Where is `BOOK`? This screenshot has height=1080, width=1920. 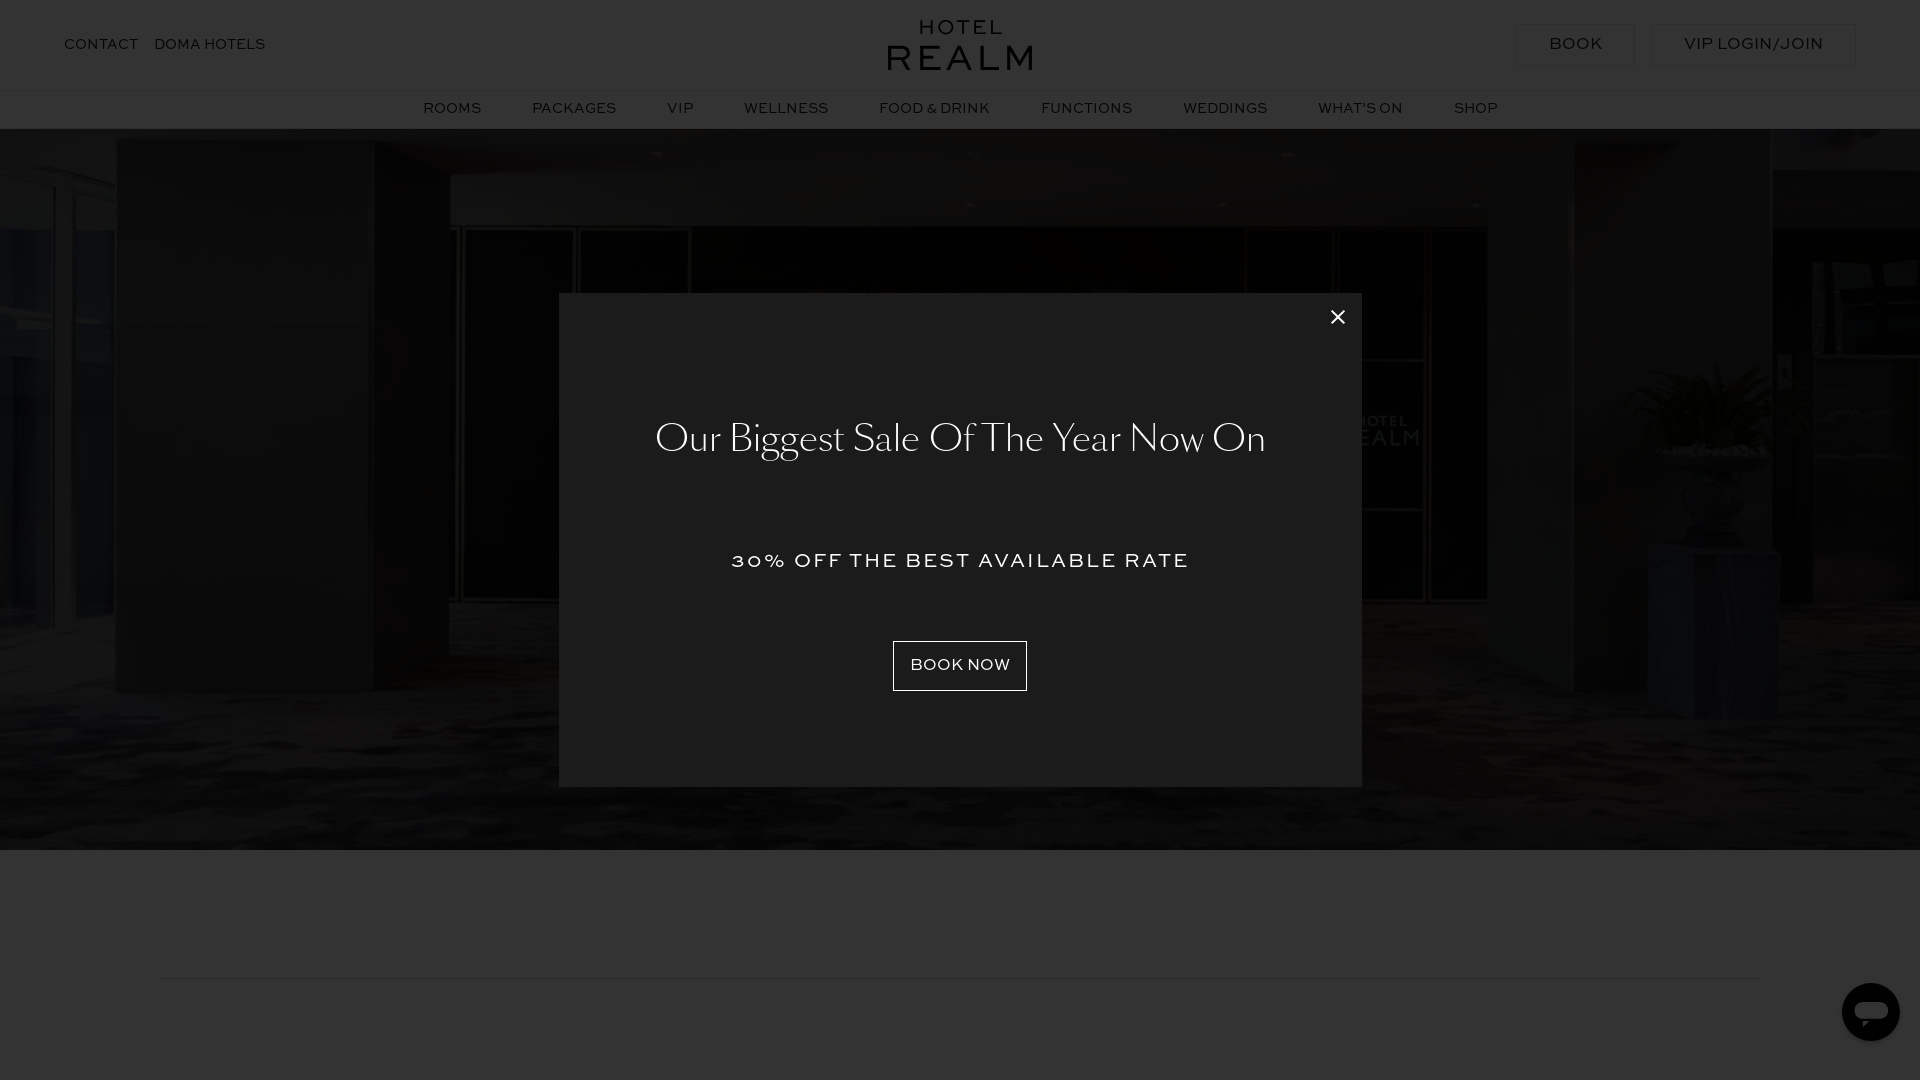
BOOK is located at coordinates (1576, 45).